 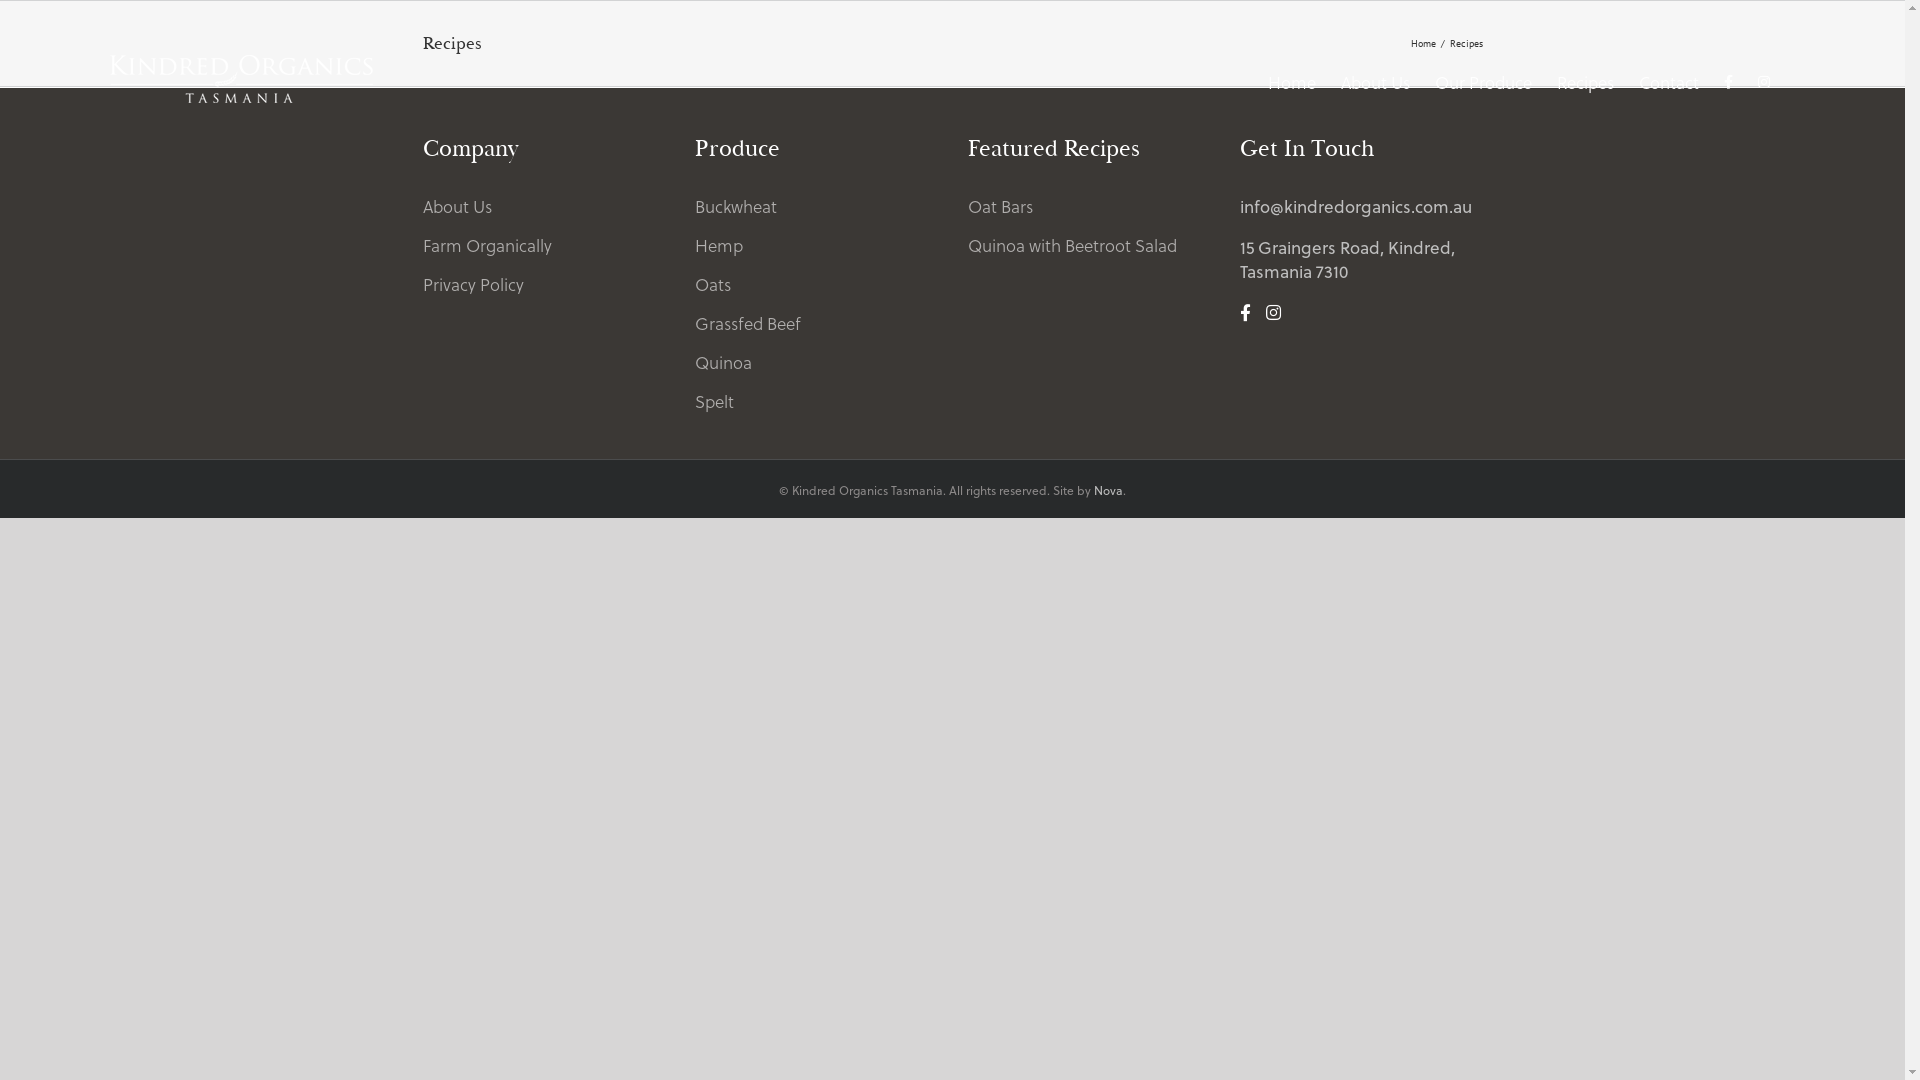 What do you see at coordinates (724, 363) in the screenshot?
I see `Quinoa` at bounding box center [724, 363].